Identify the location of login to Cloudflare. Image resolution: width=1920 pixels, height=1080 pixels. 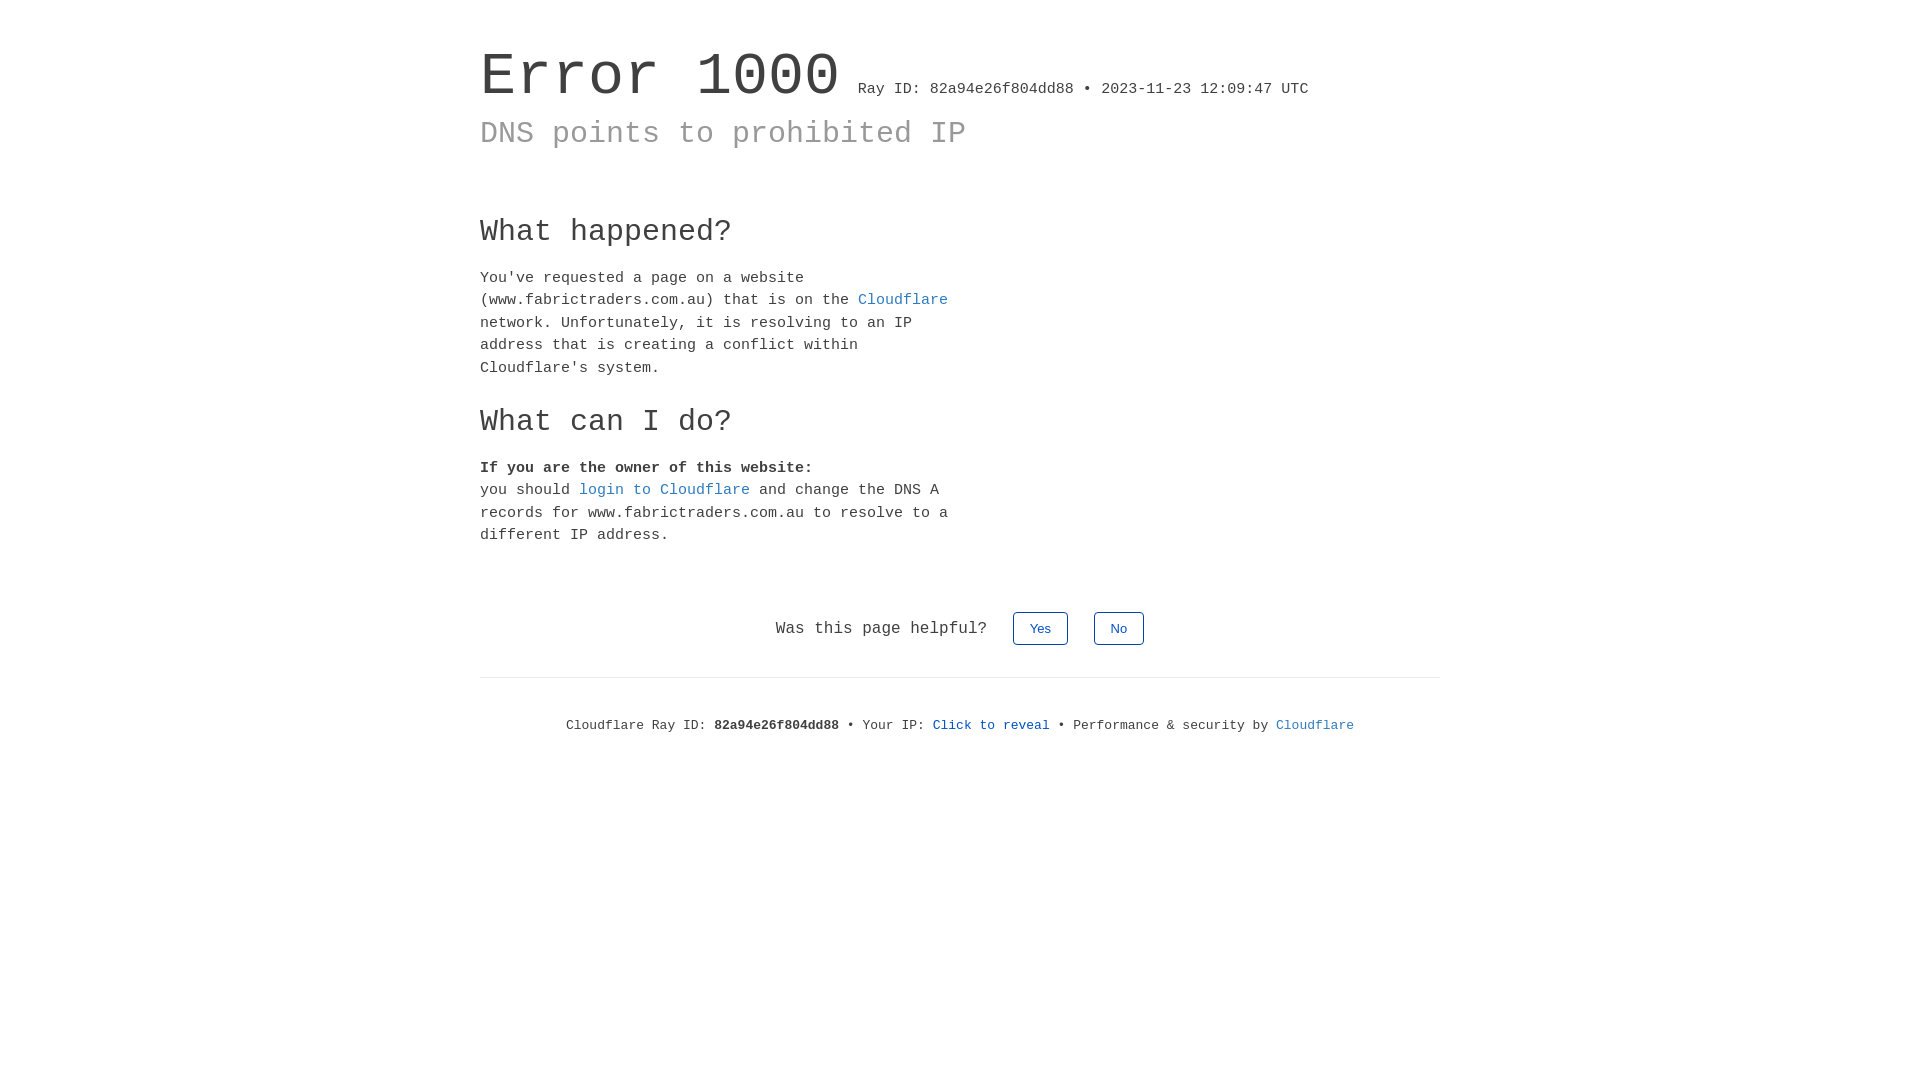
(664, 490).